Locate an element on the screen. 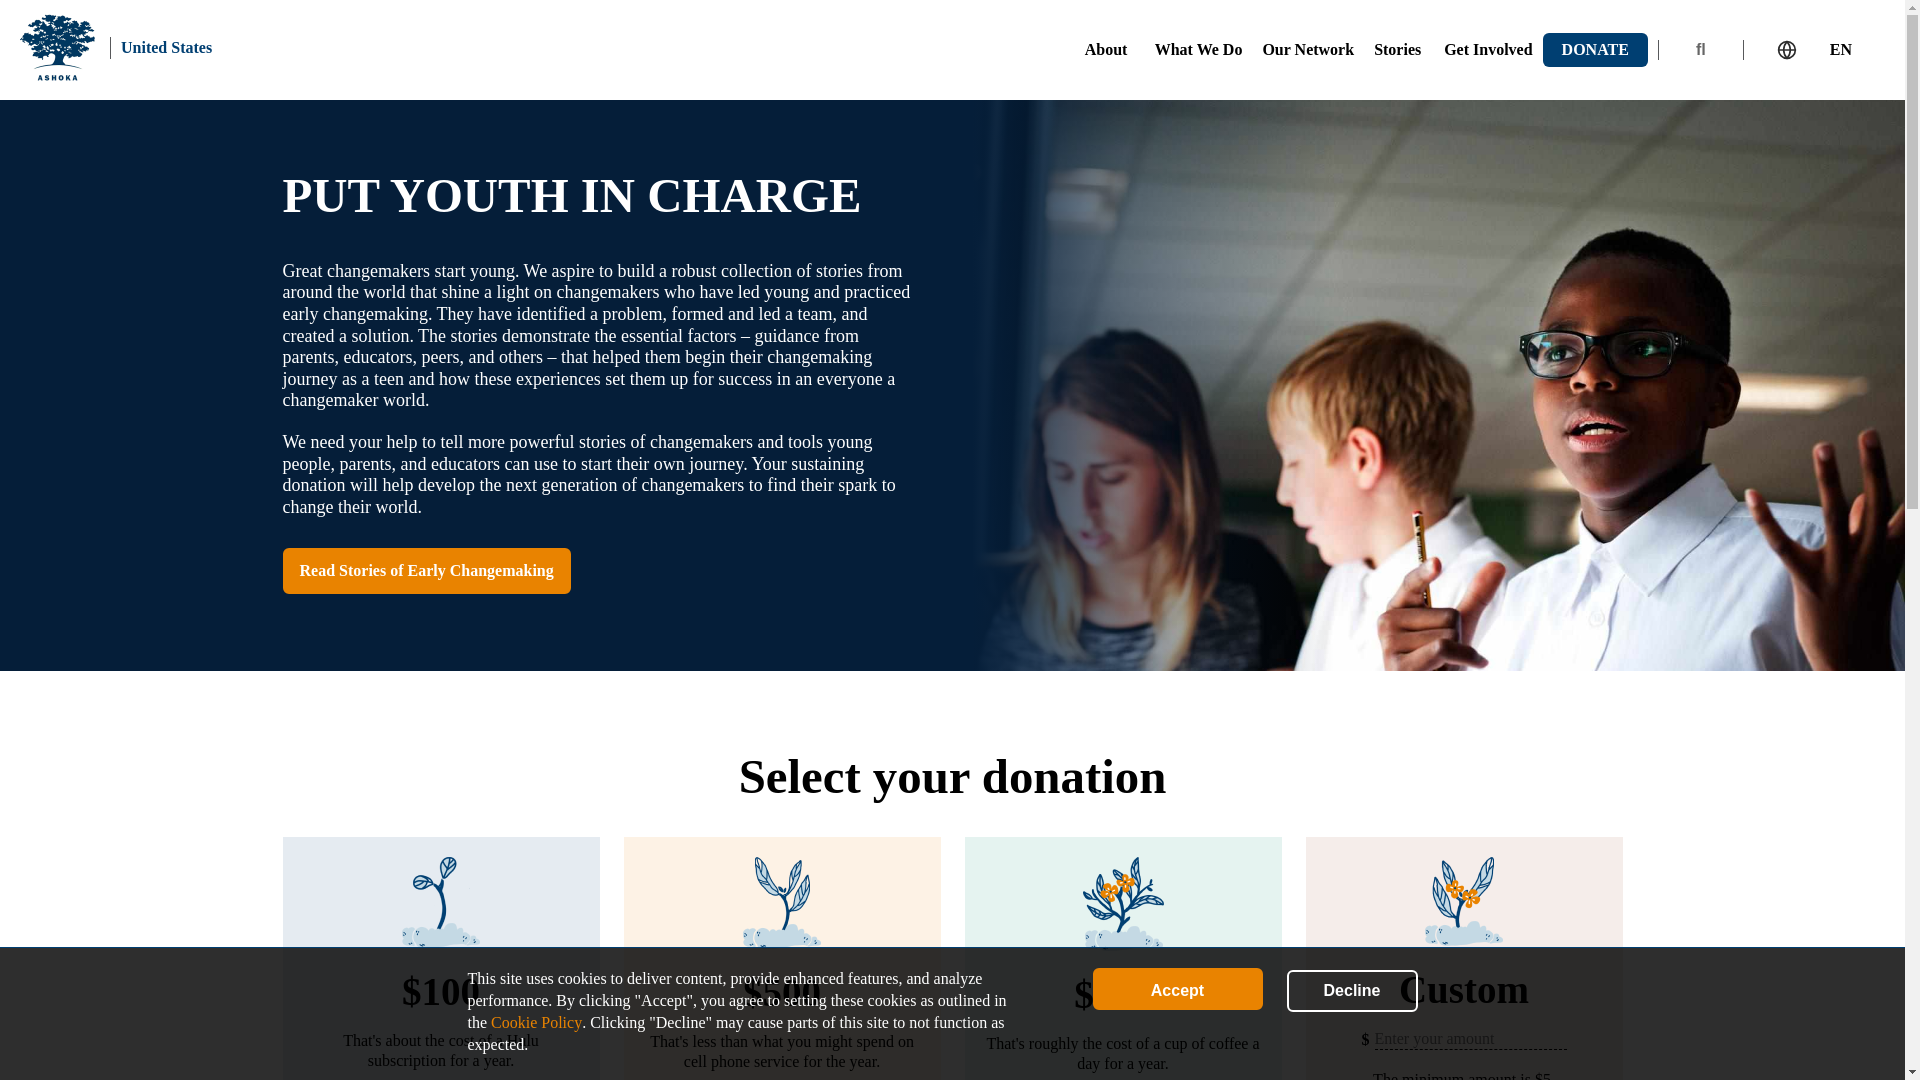 The width and height of the screenshot is (1920, 1080). Accept is located at coordinates (1176, 988).